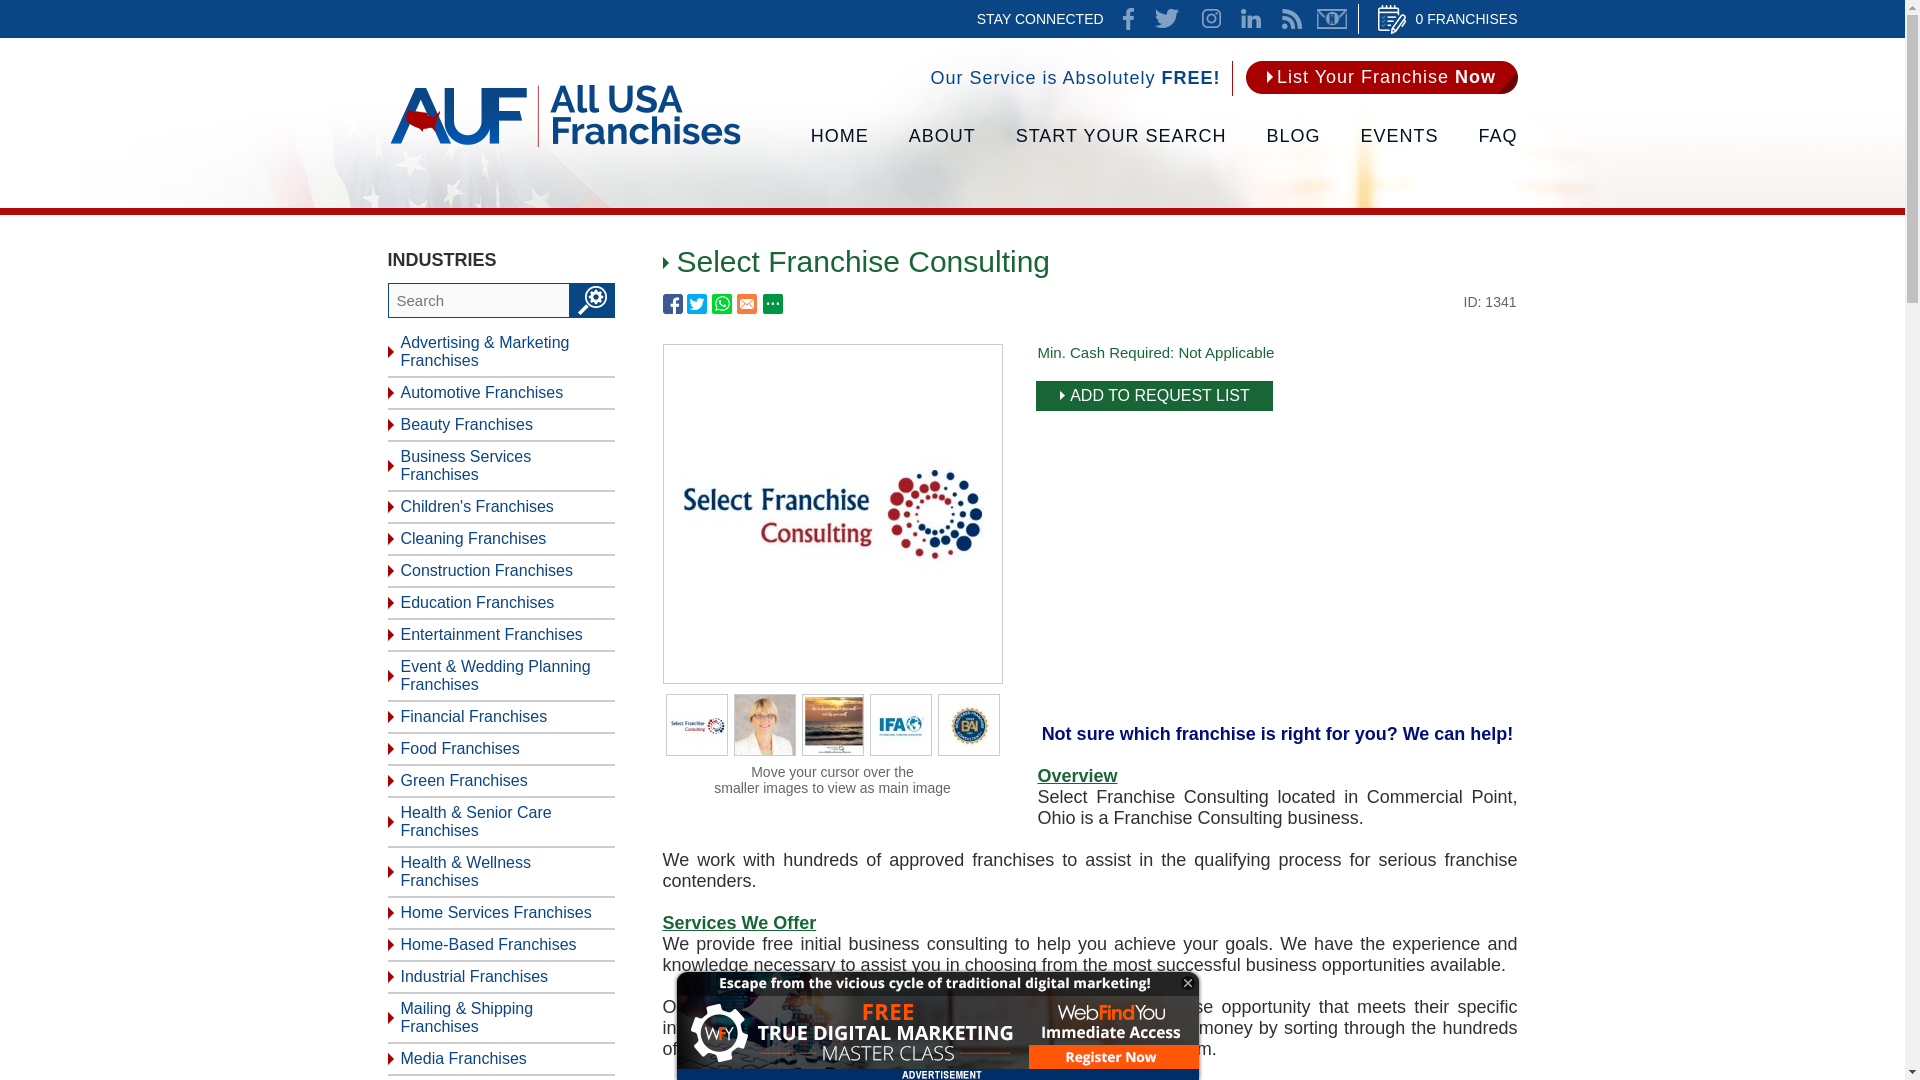 Image resolution: width=1920 pixels, height=1080 pixels. Describe the element at coordinates (500, 636) in the screenshot. I see `Entertainment Franchises` at that location.